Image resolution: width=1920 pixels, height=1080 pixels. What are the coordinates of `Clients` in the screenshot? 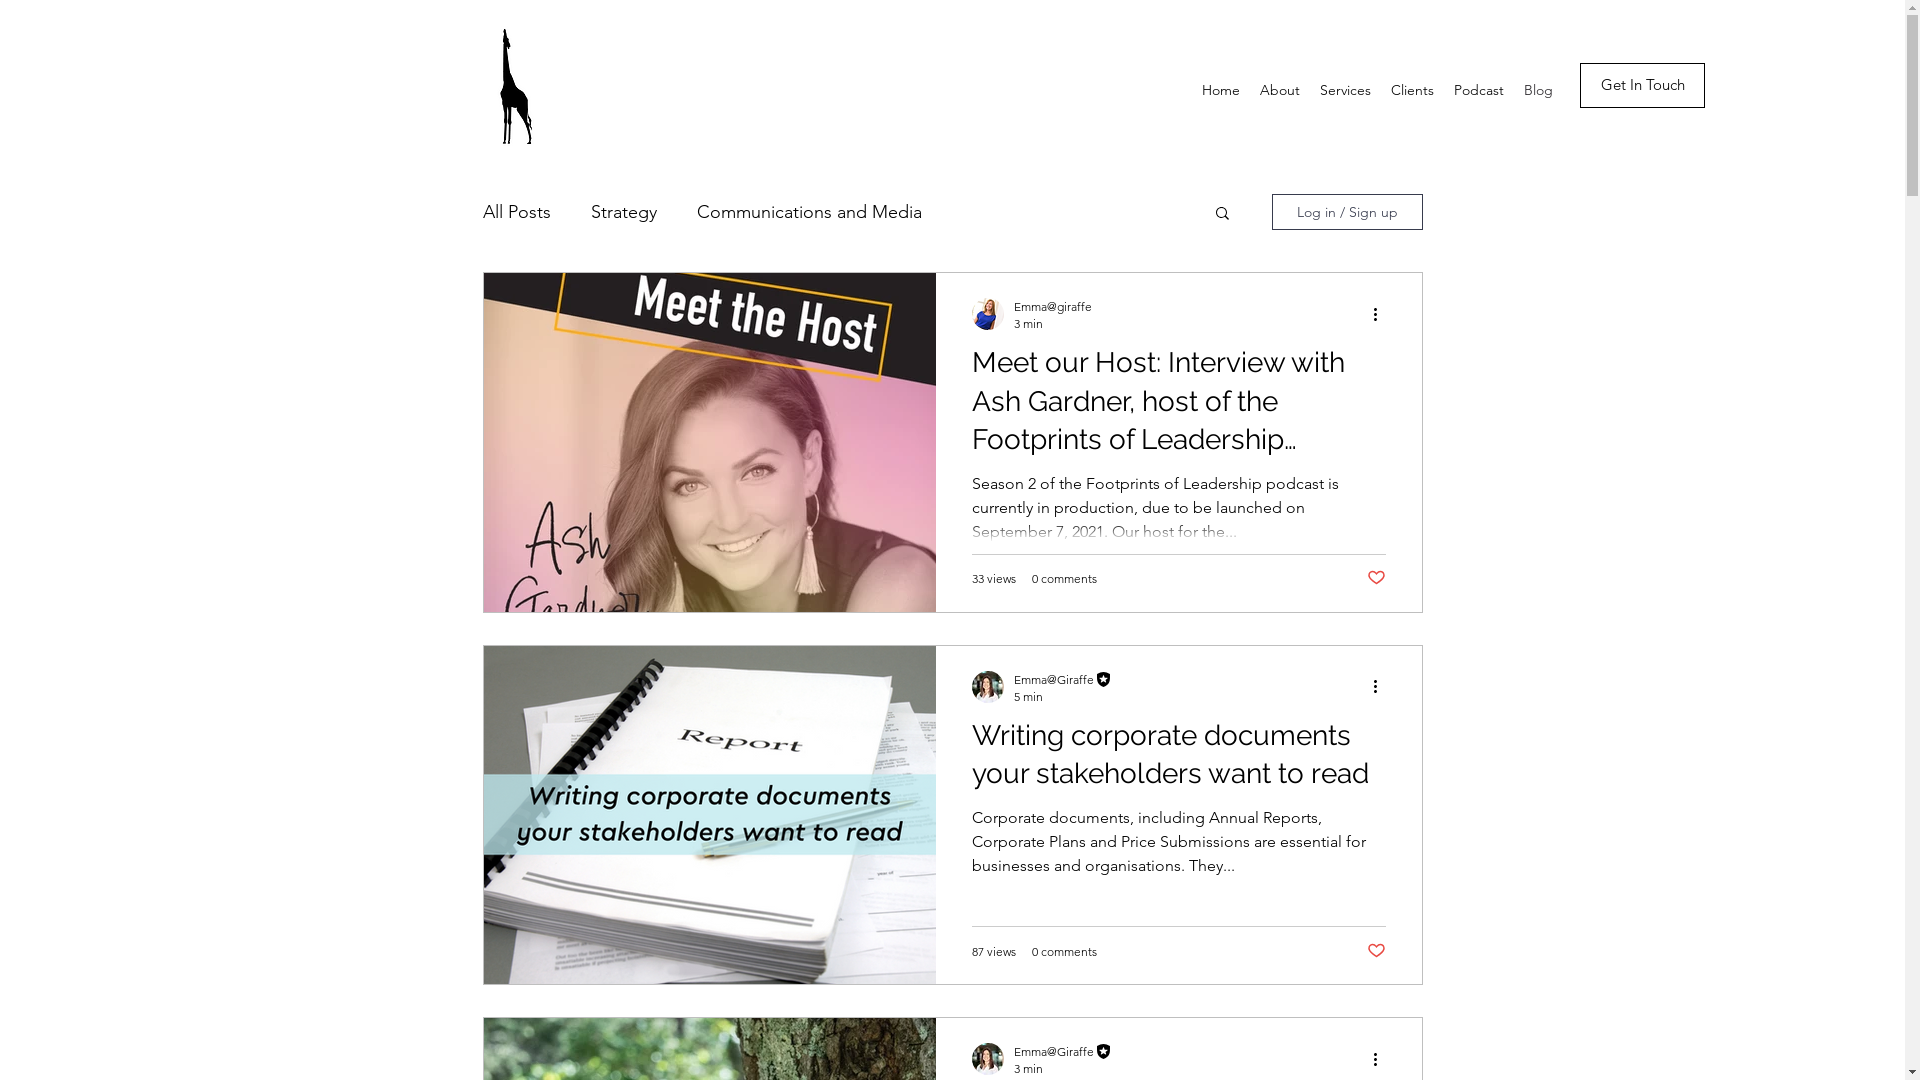 It's located at (1412, 90).